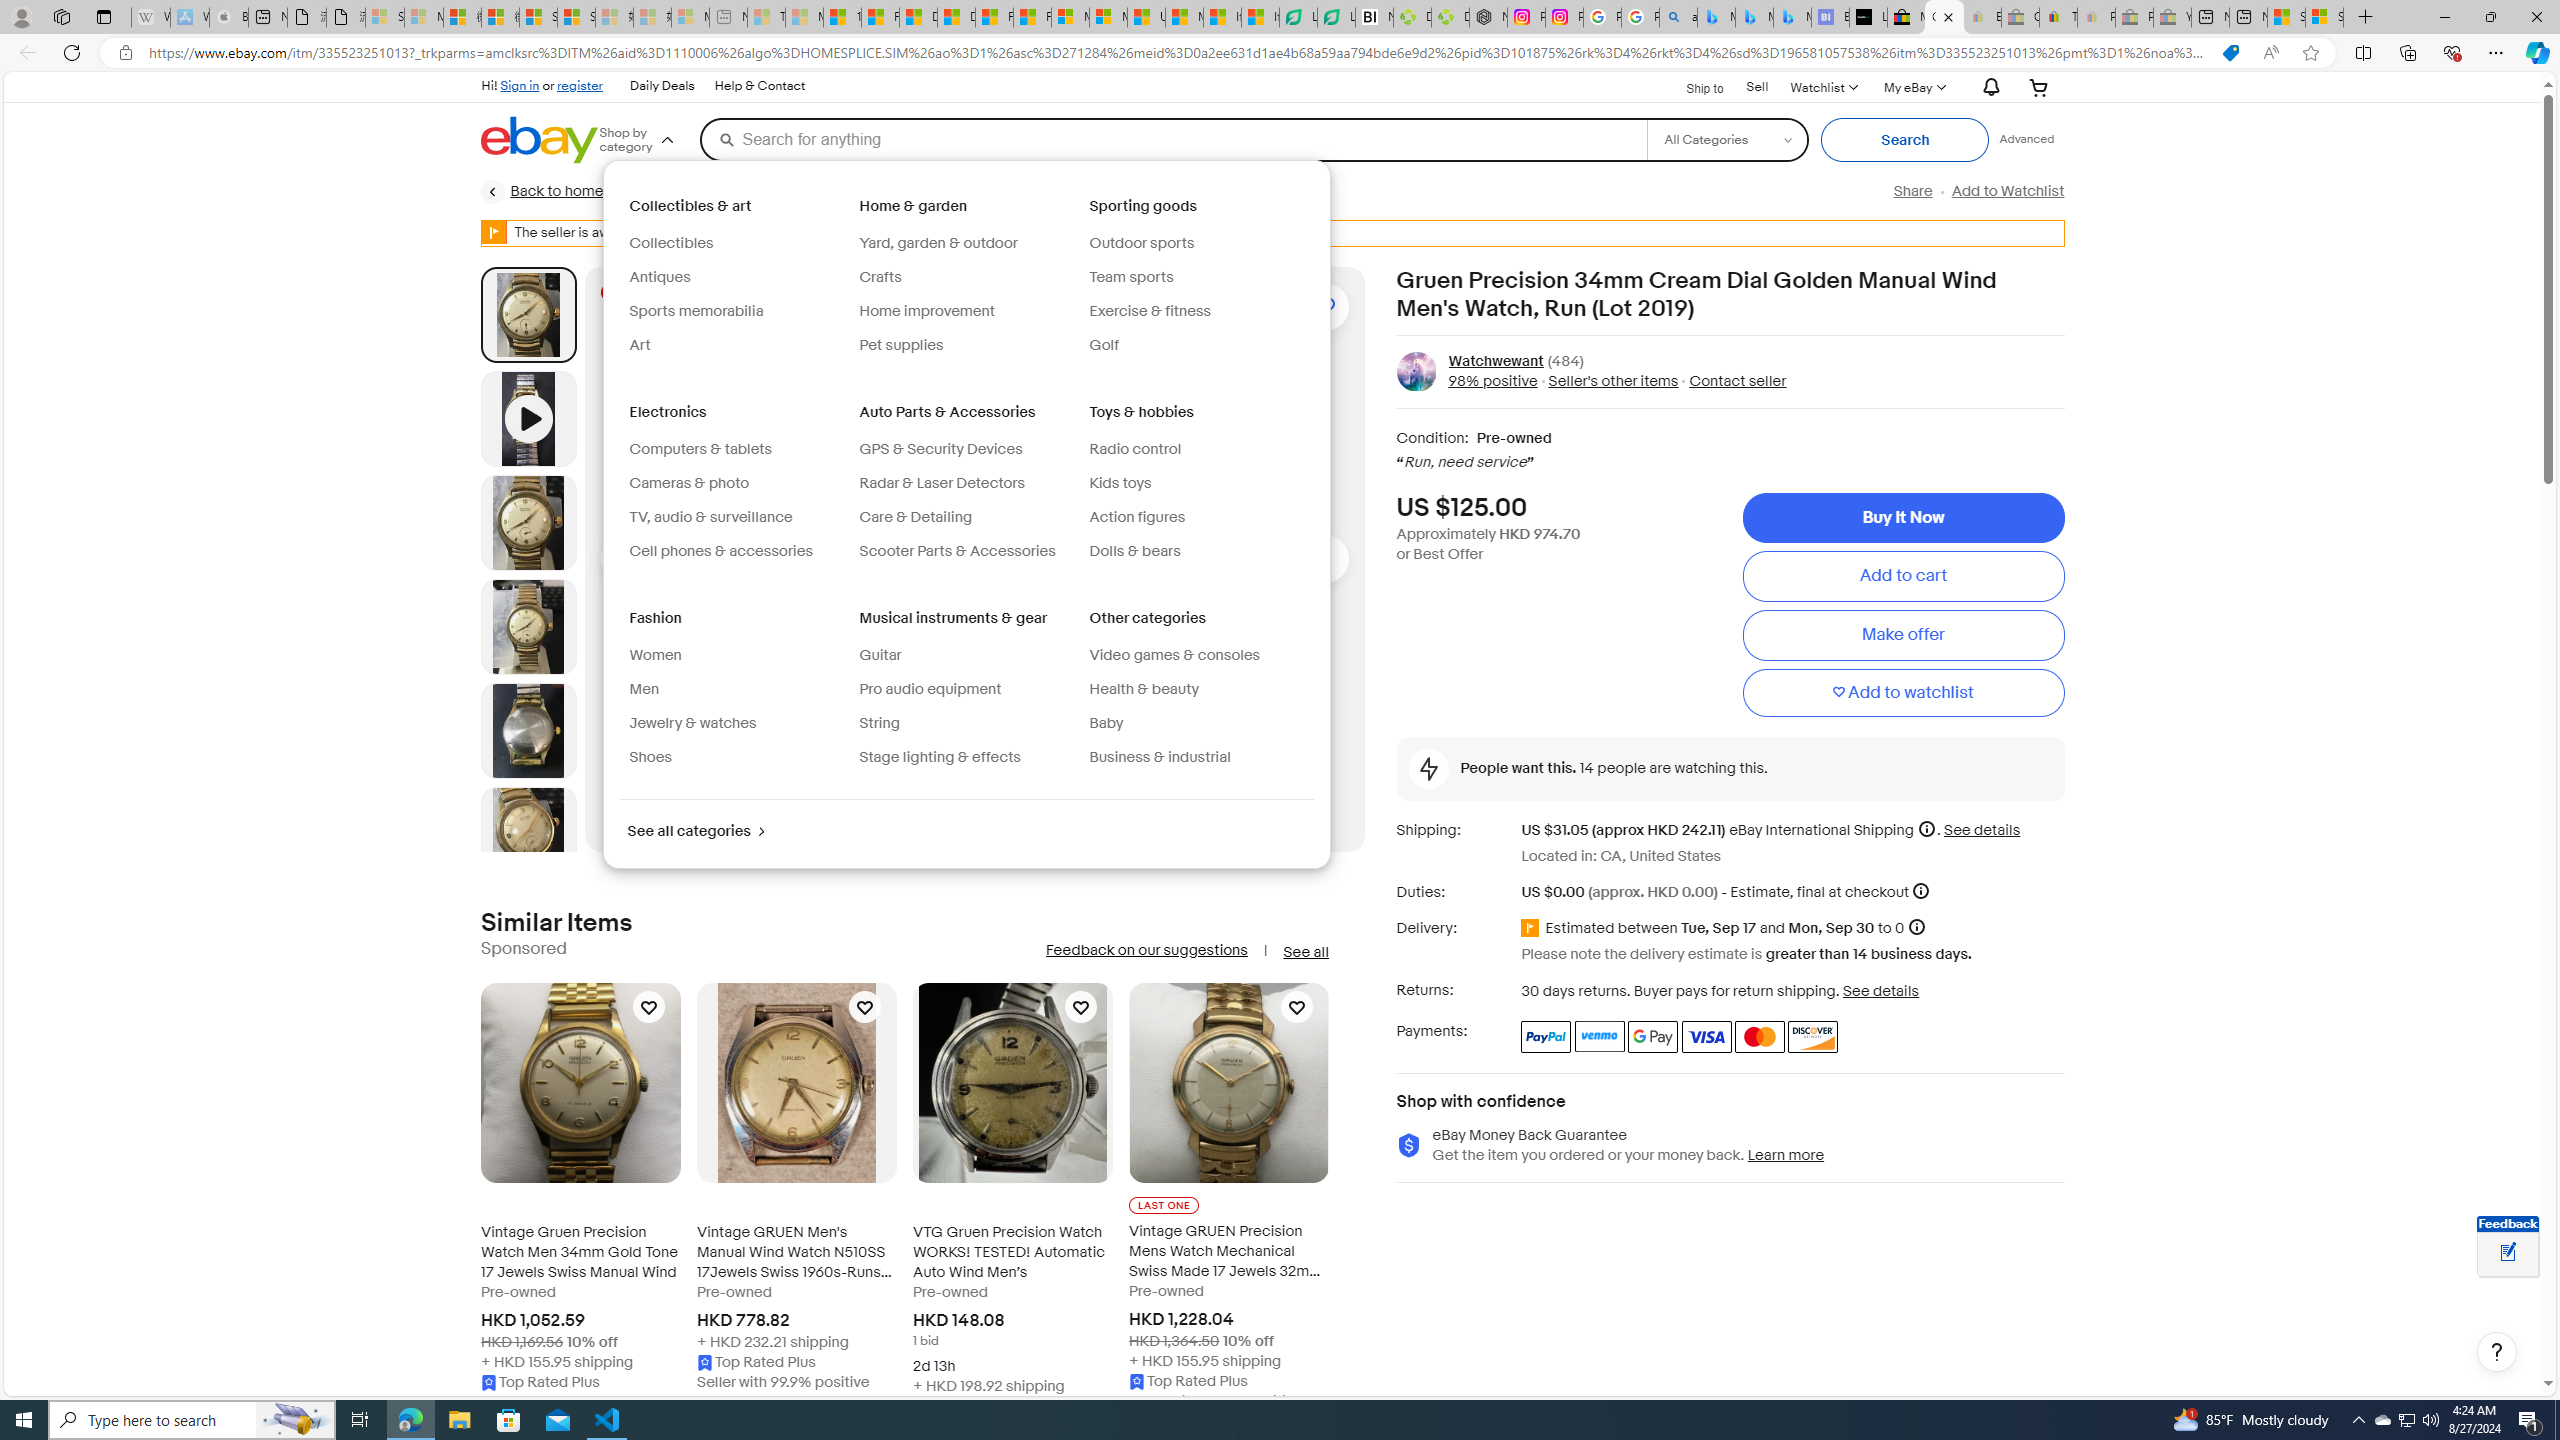 The image size is (2560, 1440). What do you see at coordinates (966, 244) in the screenshot?
I see `Yard, garden & outdoor` at bounding box center [966, 244].